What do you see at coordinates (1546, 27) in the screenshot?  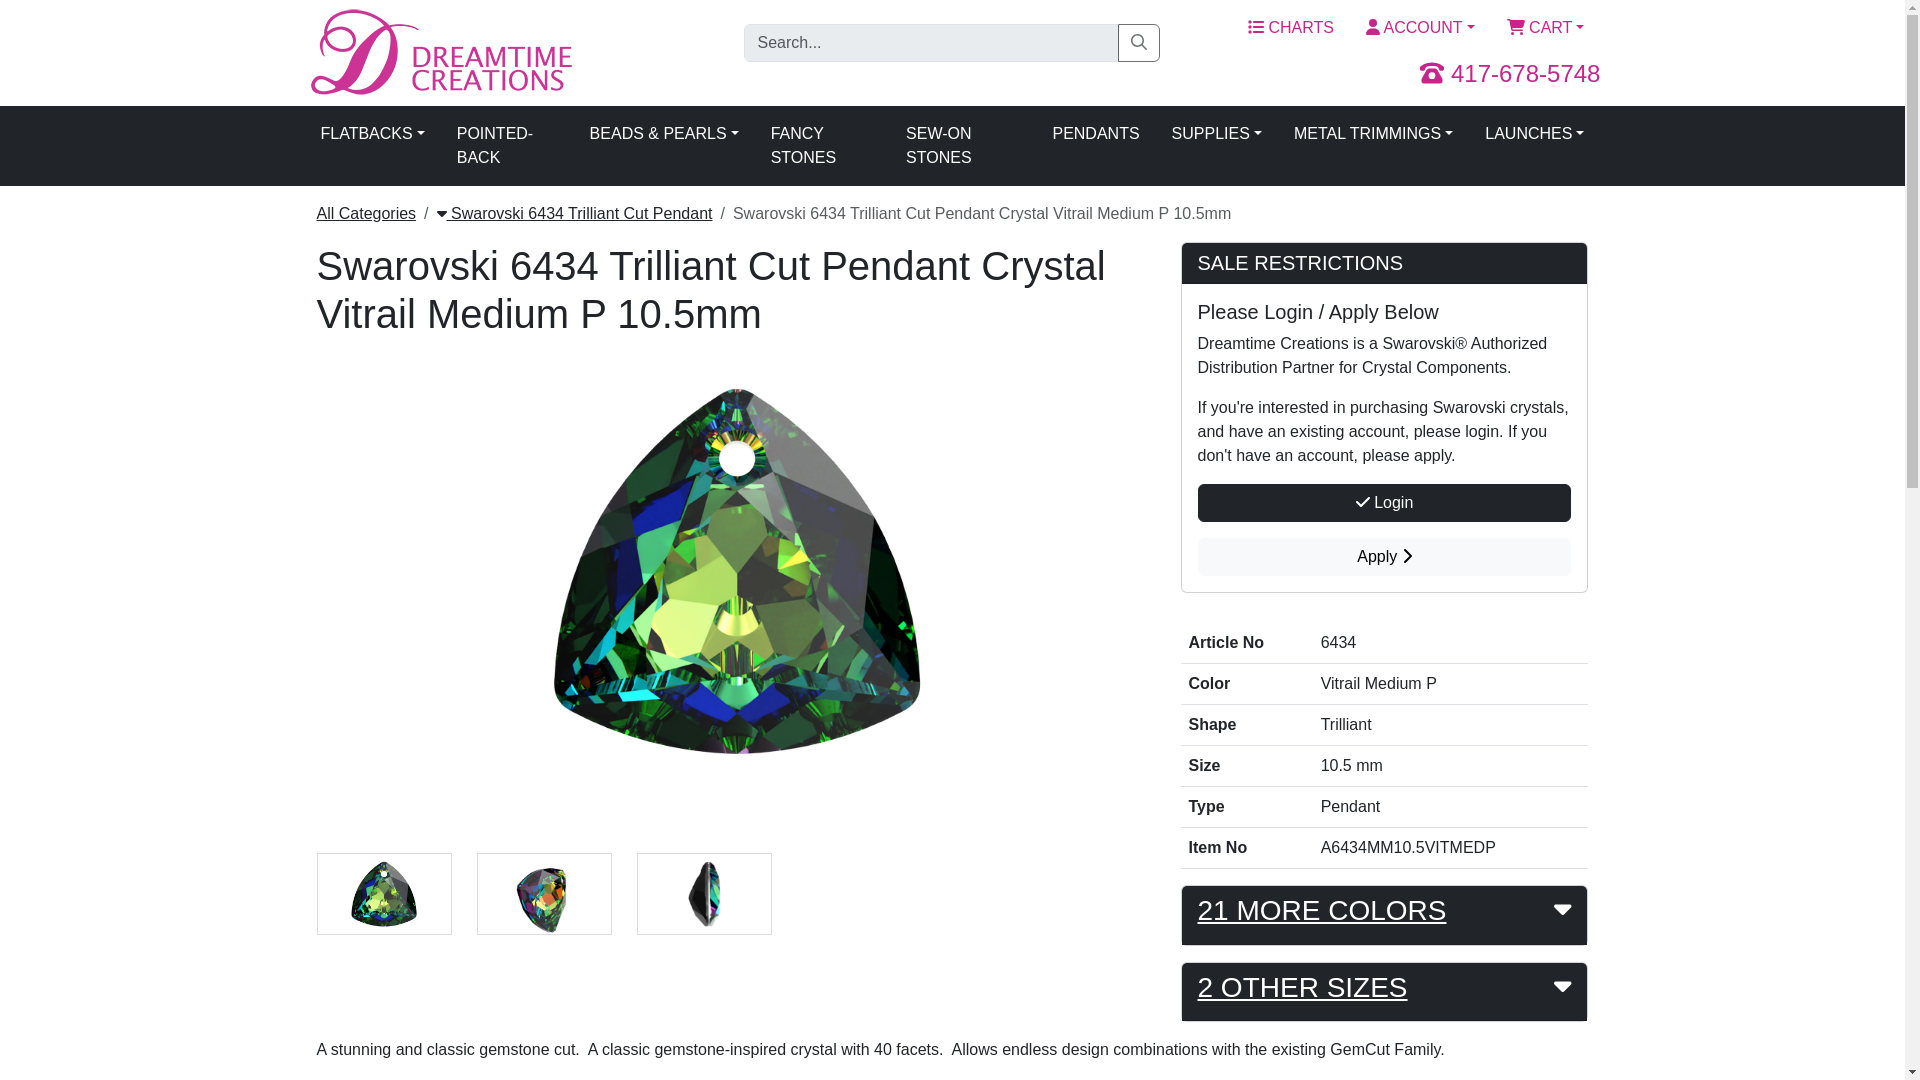 I see `CART` at bounding box center [1546, 27].